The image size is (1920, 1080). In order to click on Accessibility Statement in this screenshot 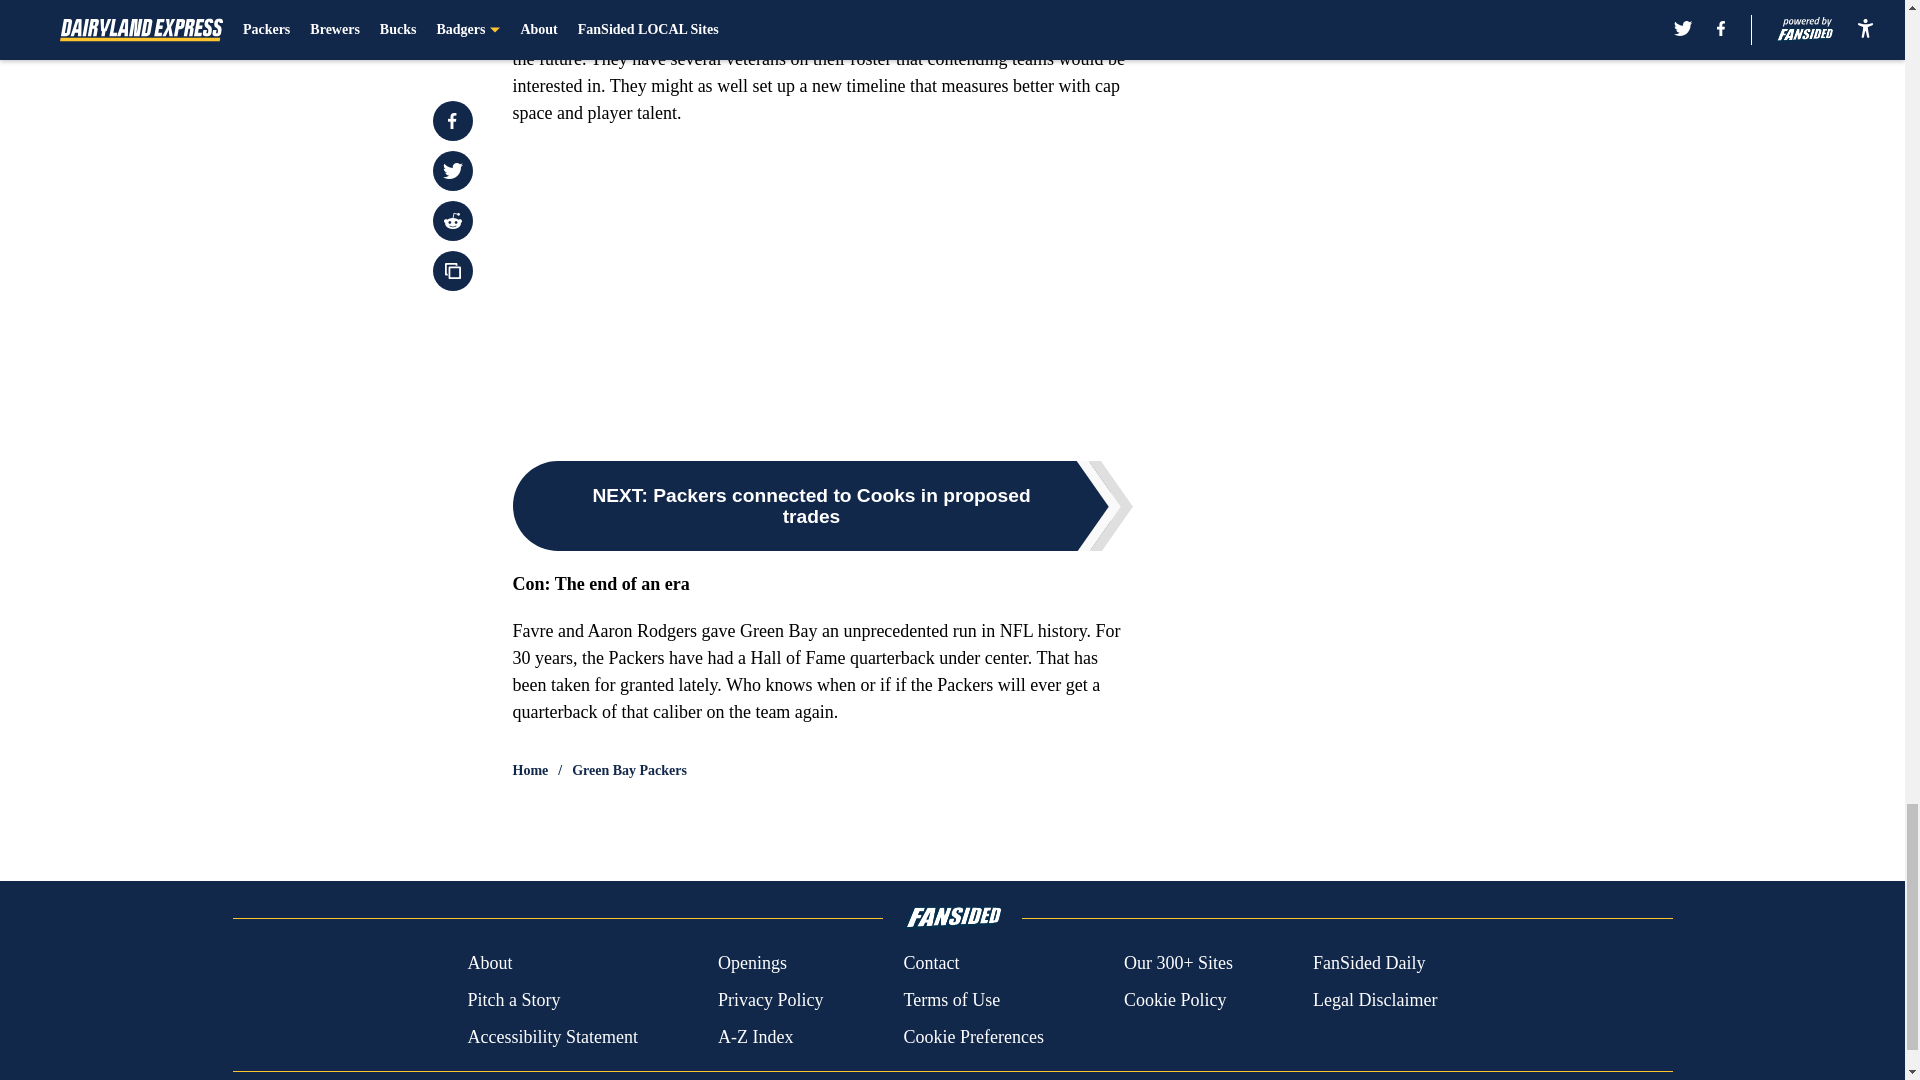, I will do `click(552, 1036)`.